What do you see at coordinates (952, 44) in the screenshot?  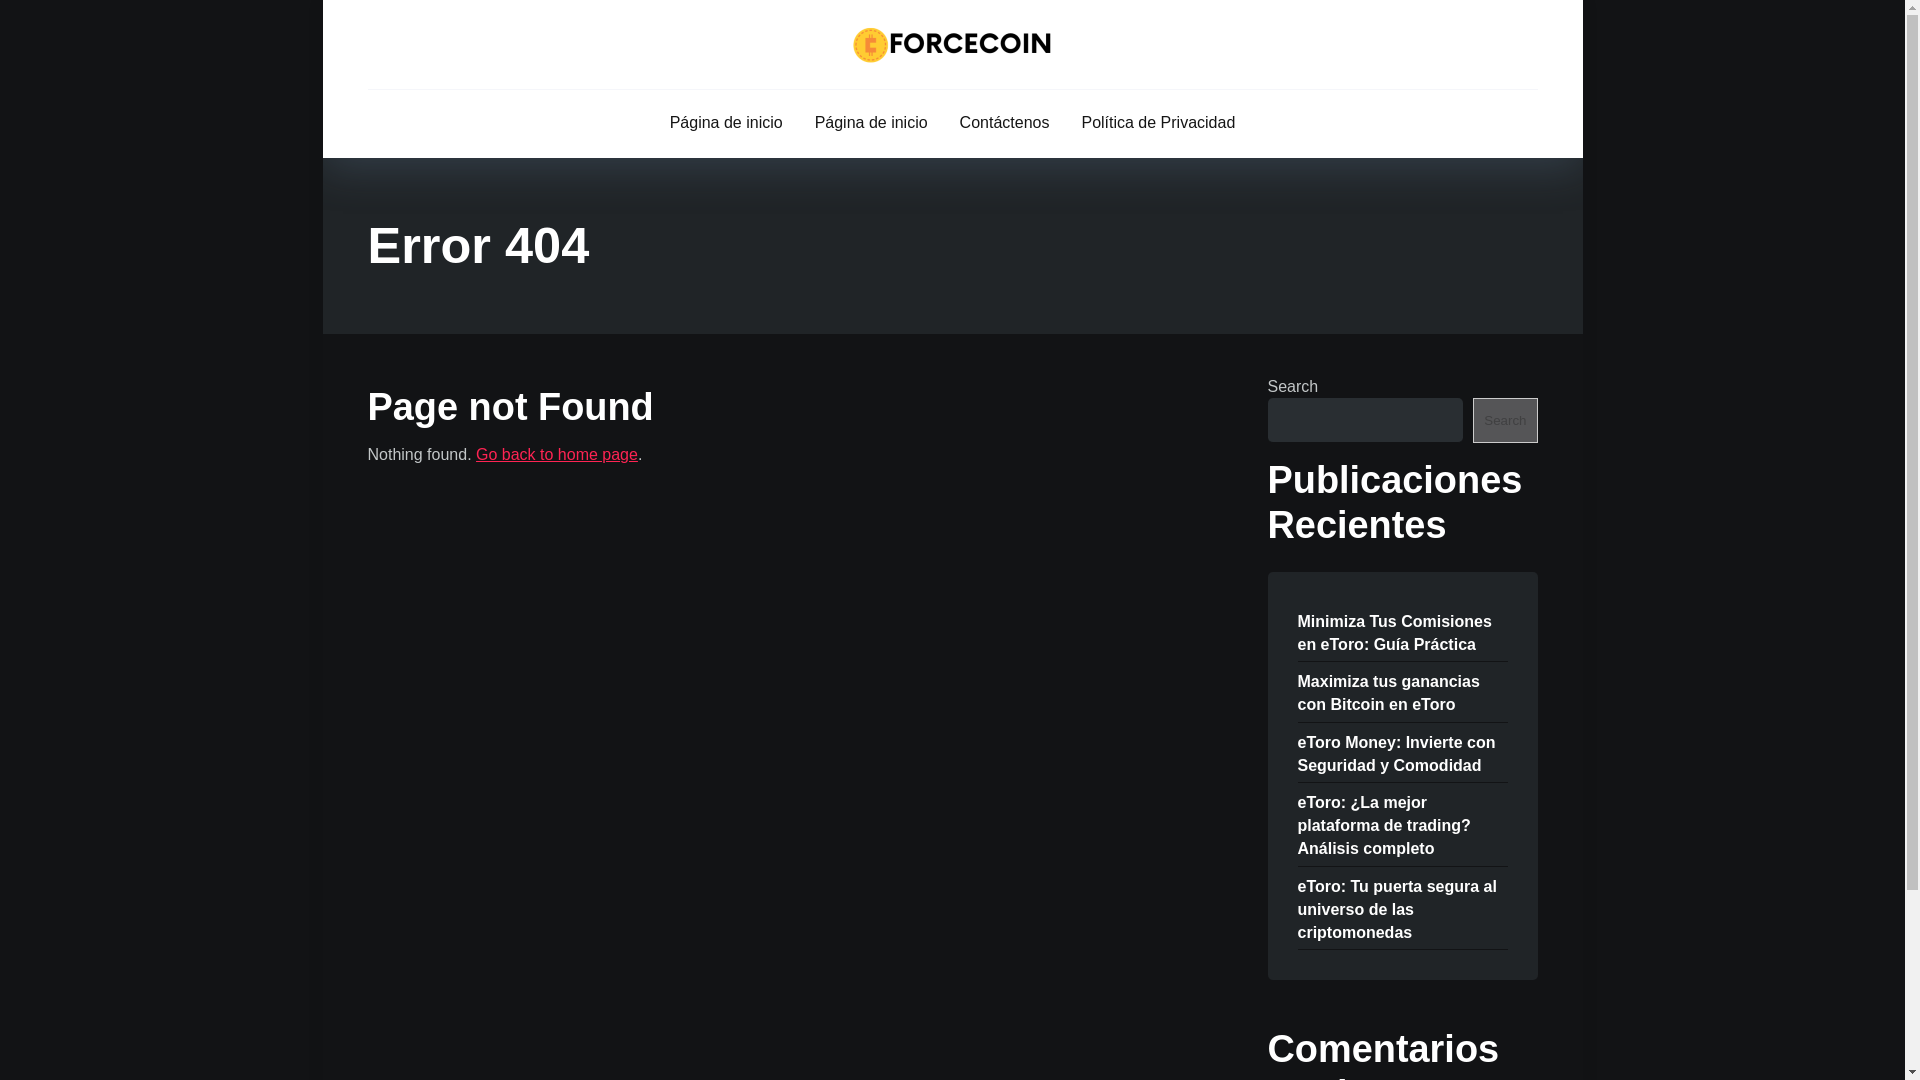 I see `Forcecoin` at bounding box center [952, 44].